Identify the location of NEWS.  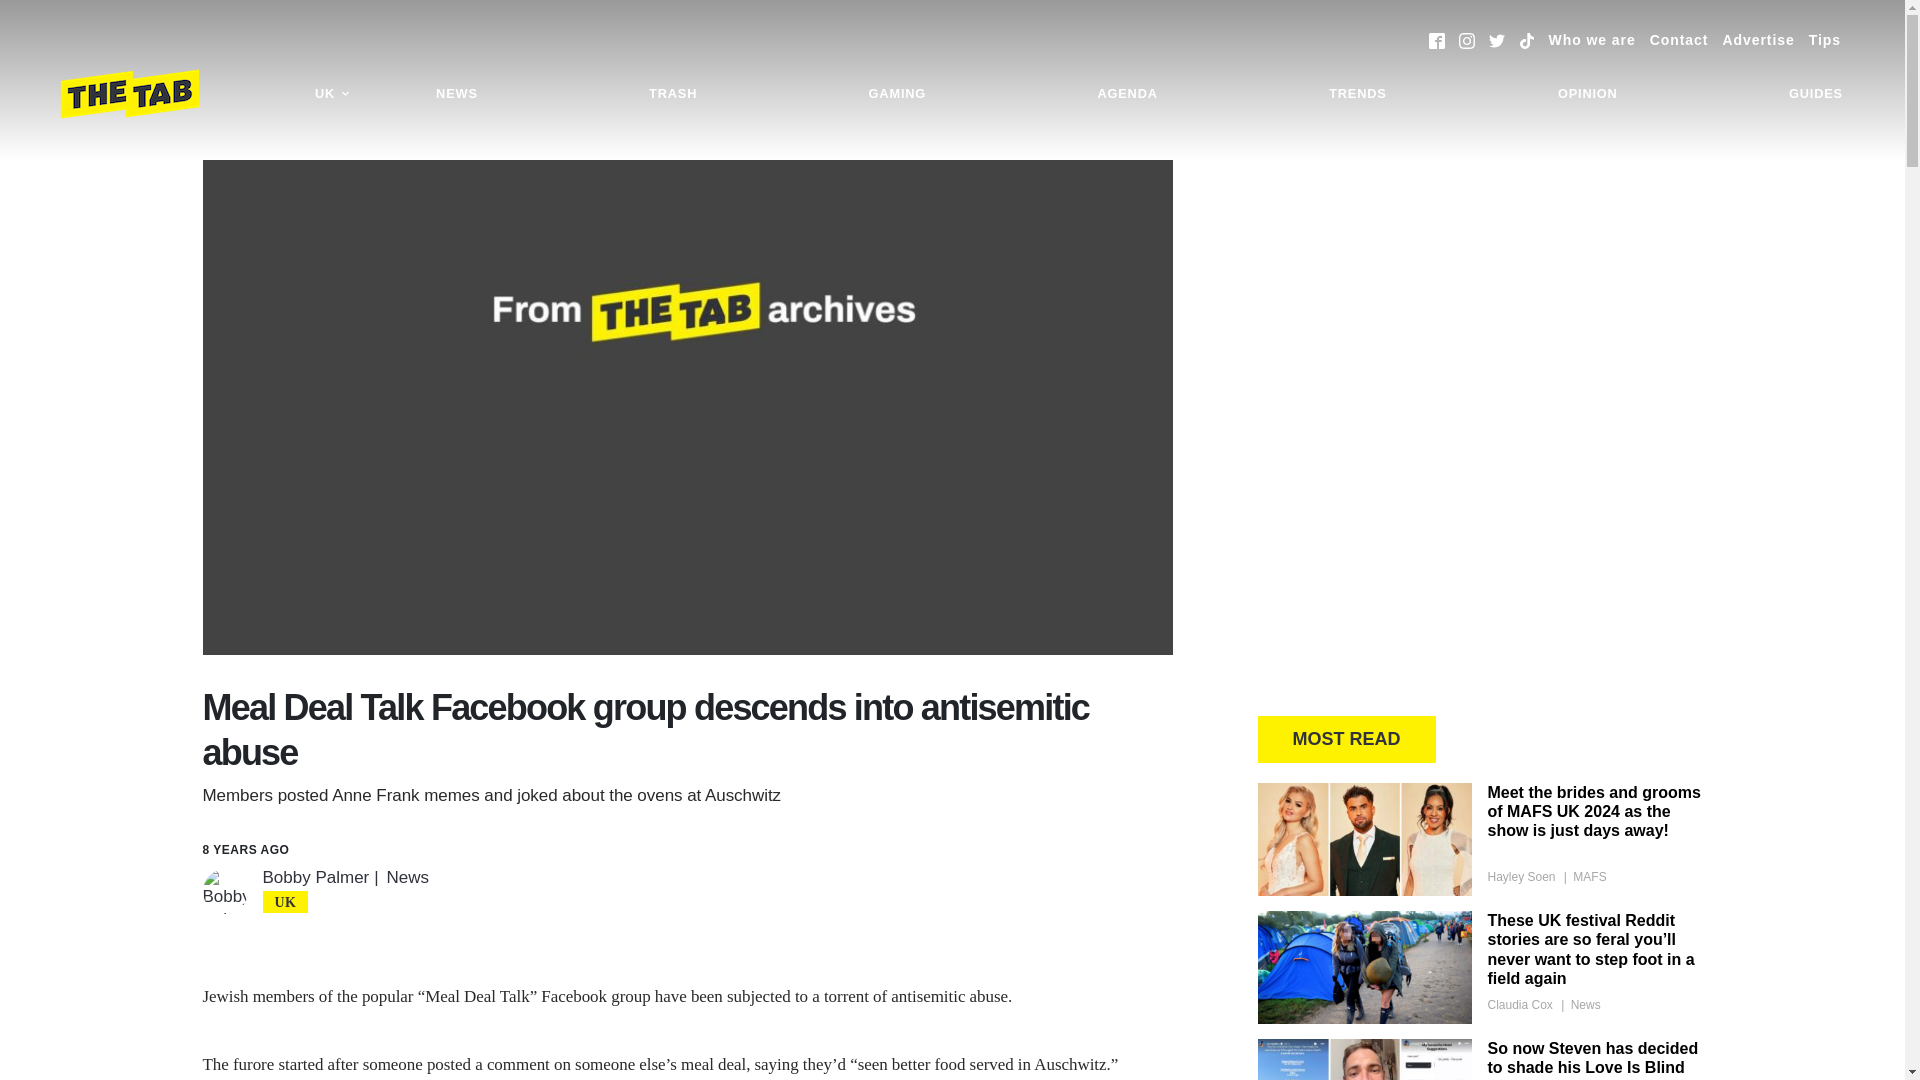
(456, 94).